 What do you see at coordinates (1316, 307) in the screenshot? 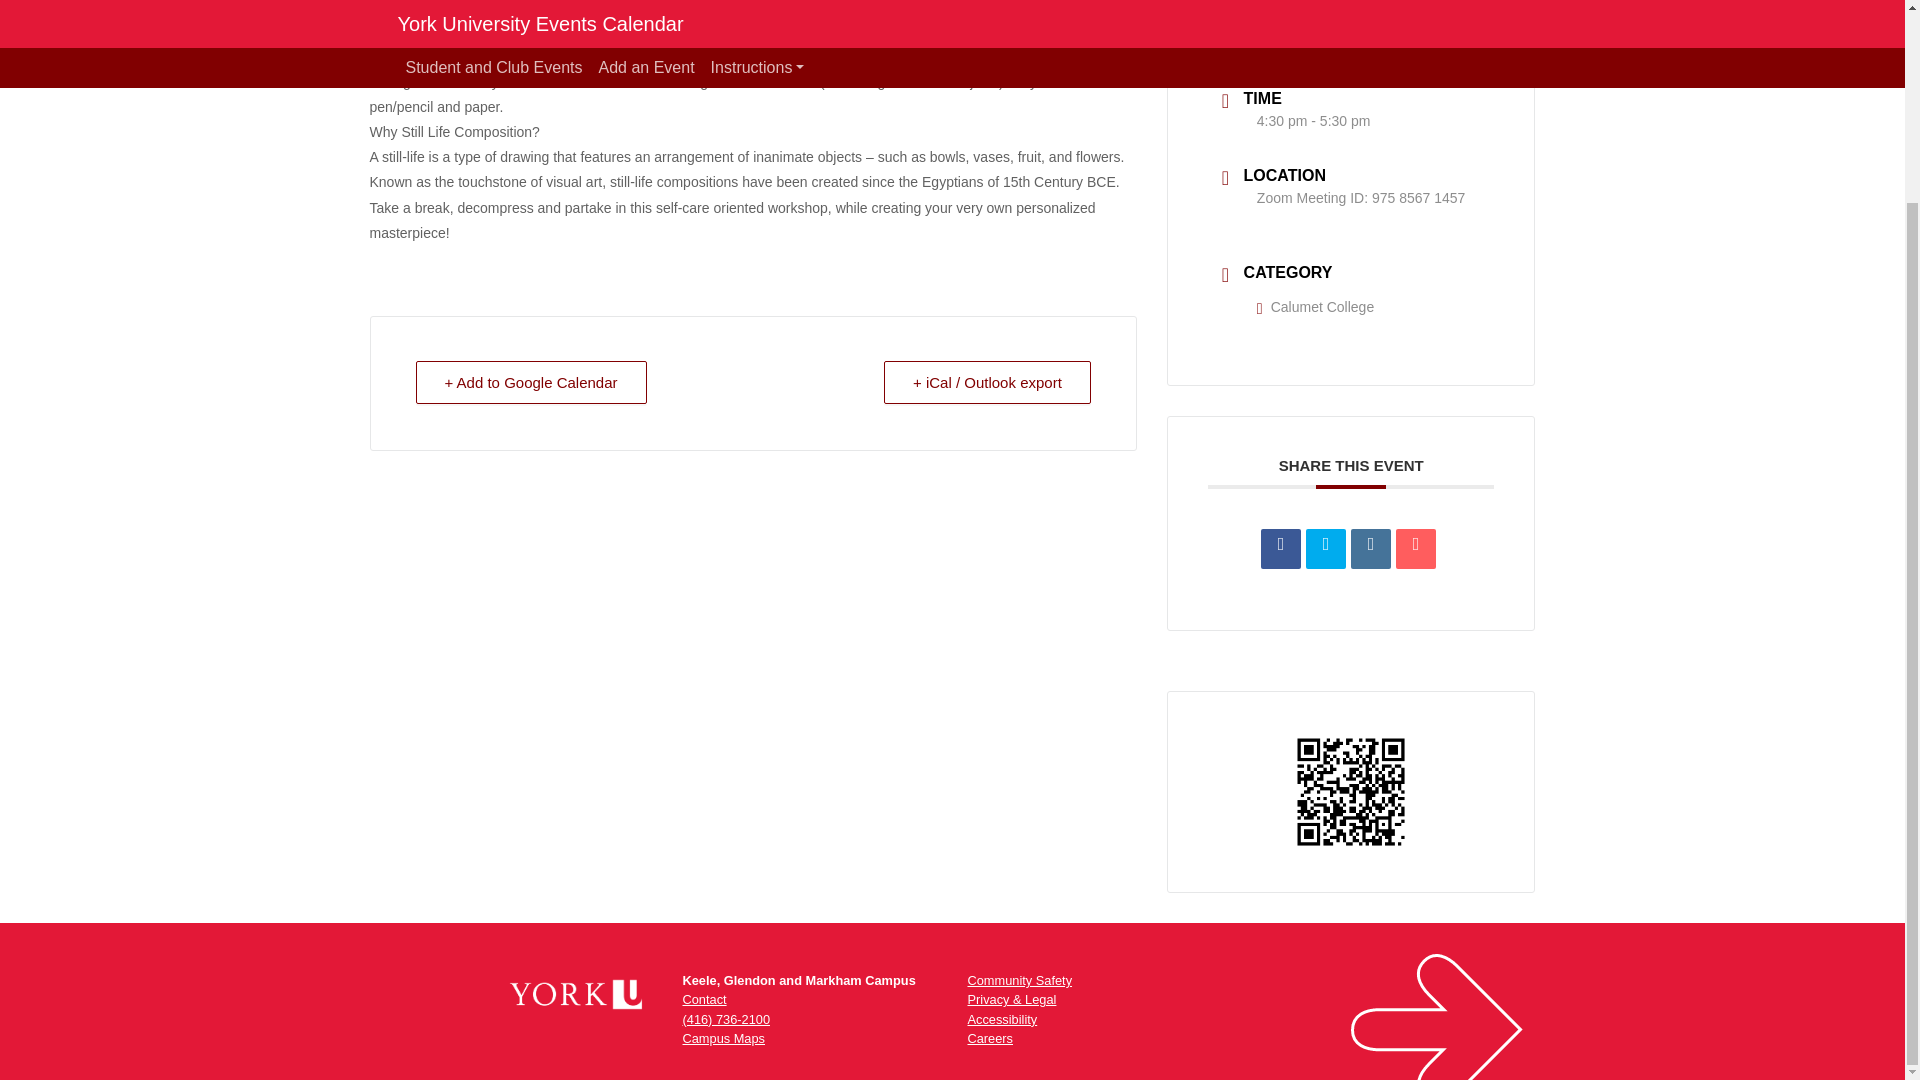
I see `Calumet College` at bounding box center [1316, 307].